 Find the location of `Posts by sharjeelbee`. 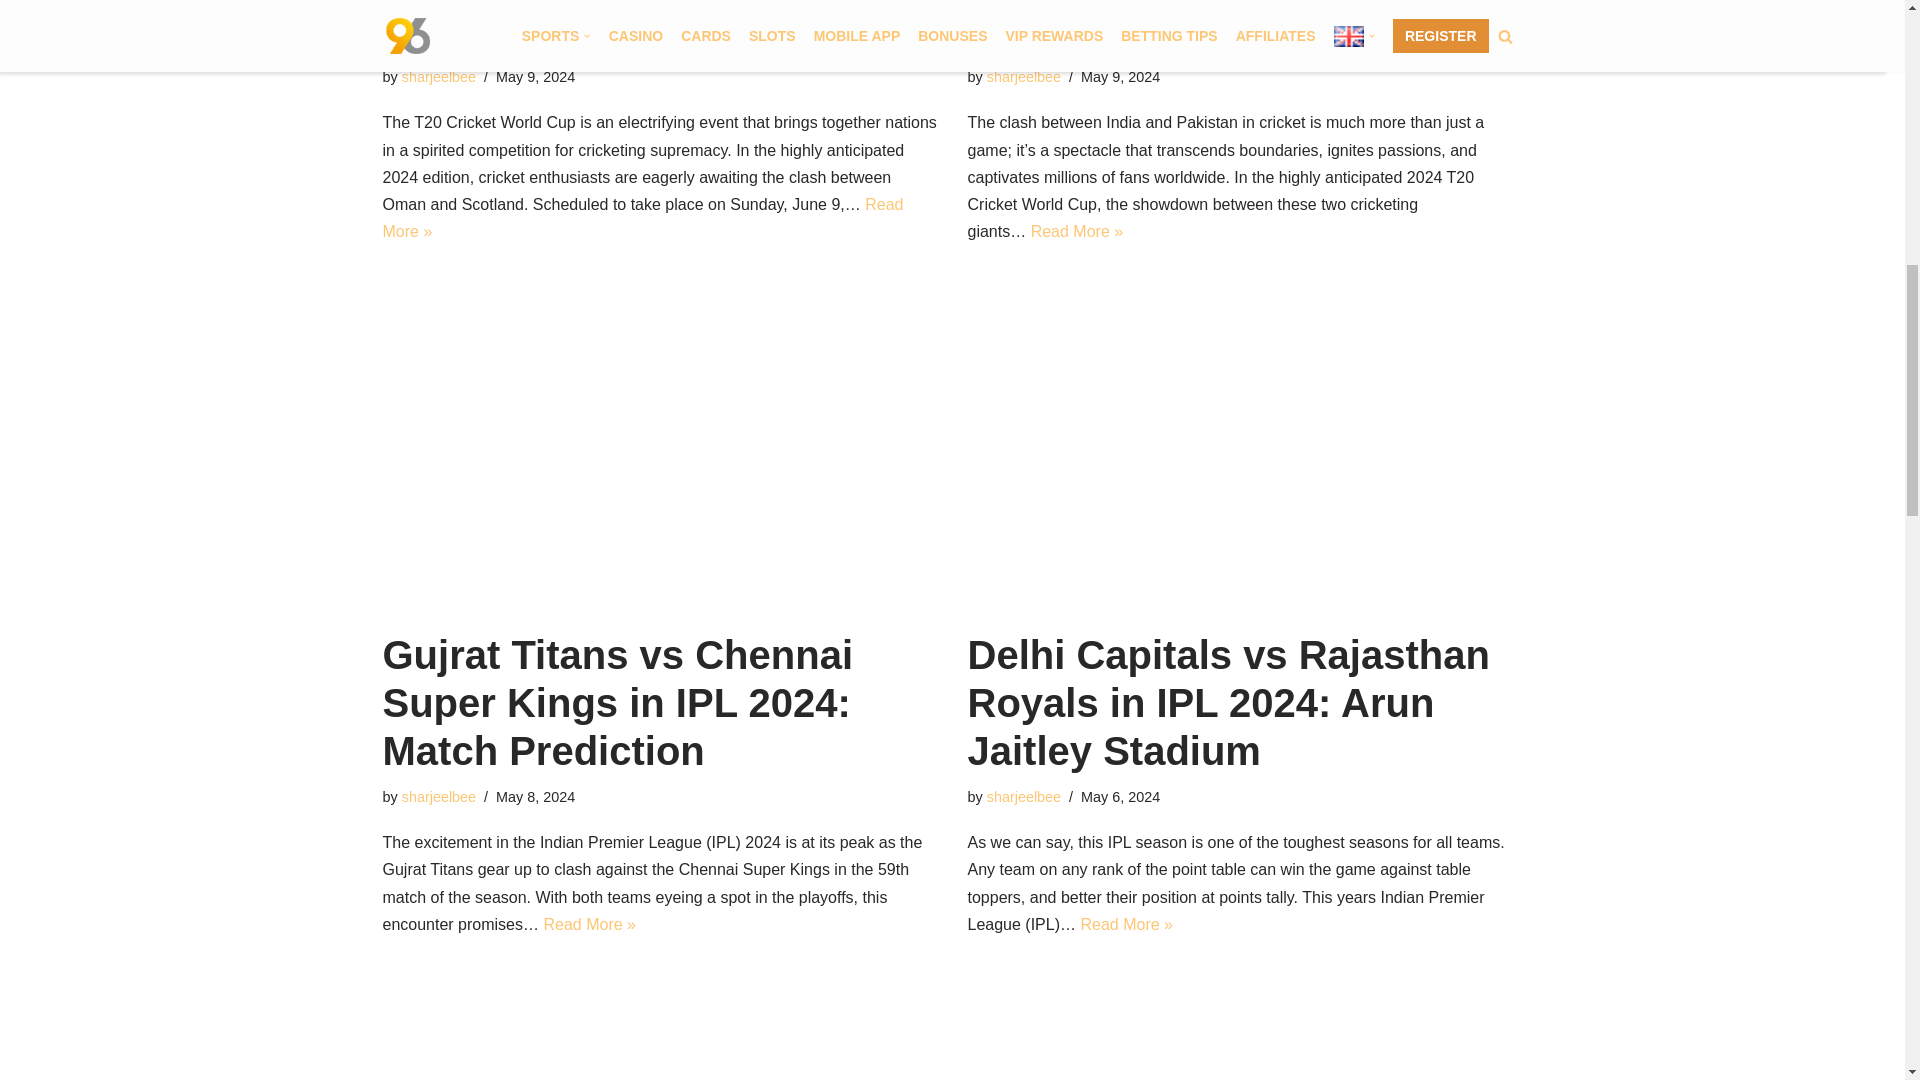

Posts by sharjeelbee is located at coordinates (438, 77).